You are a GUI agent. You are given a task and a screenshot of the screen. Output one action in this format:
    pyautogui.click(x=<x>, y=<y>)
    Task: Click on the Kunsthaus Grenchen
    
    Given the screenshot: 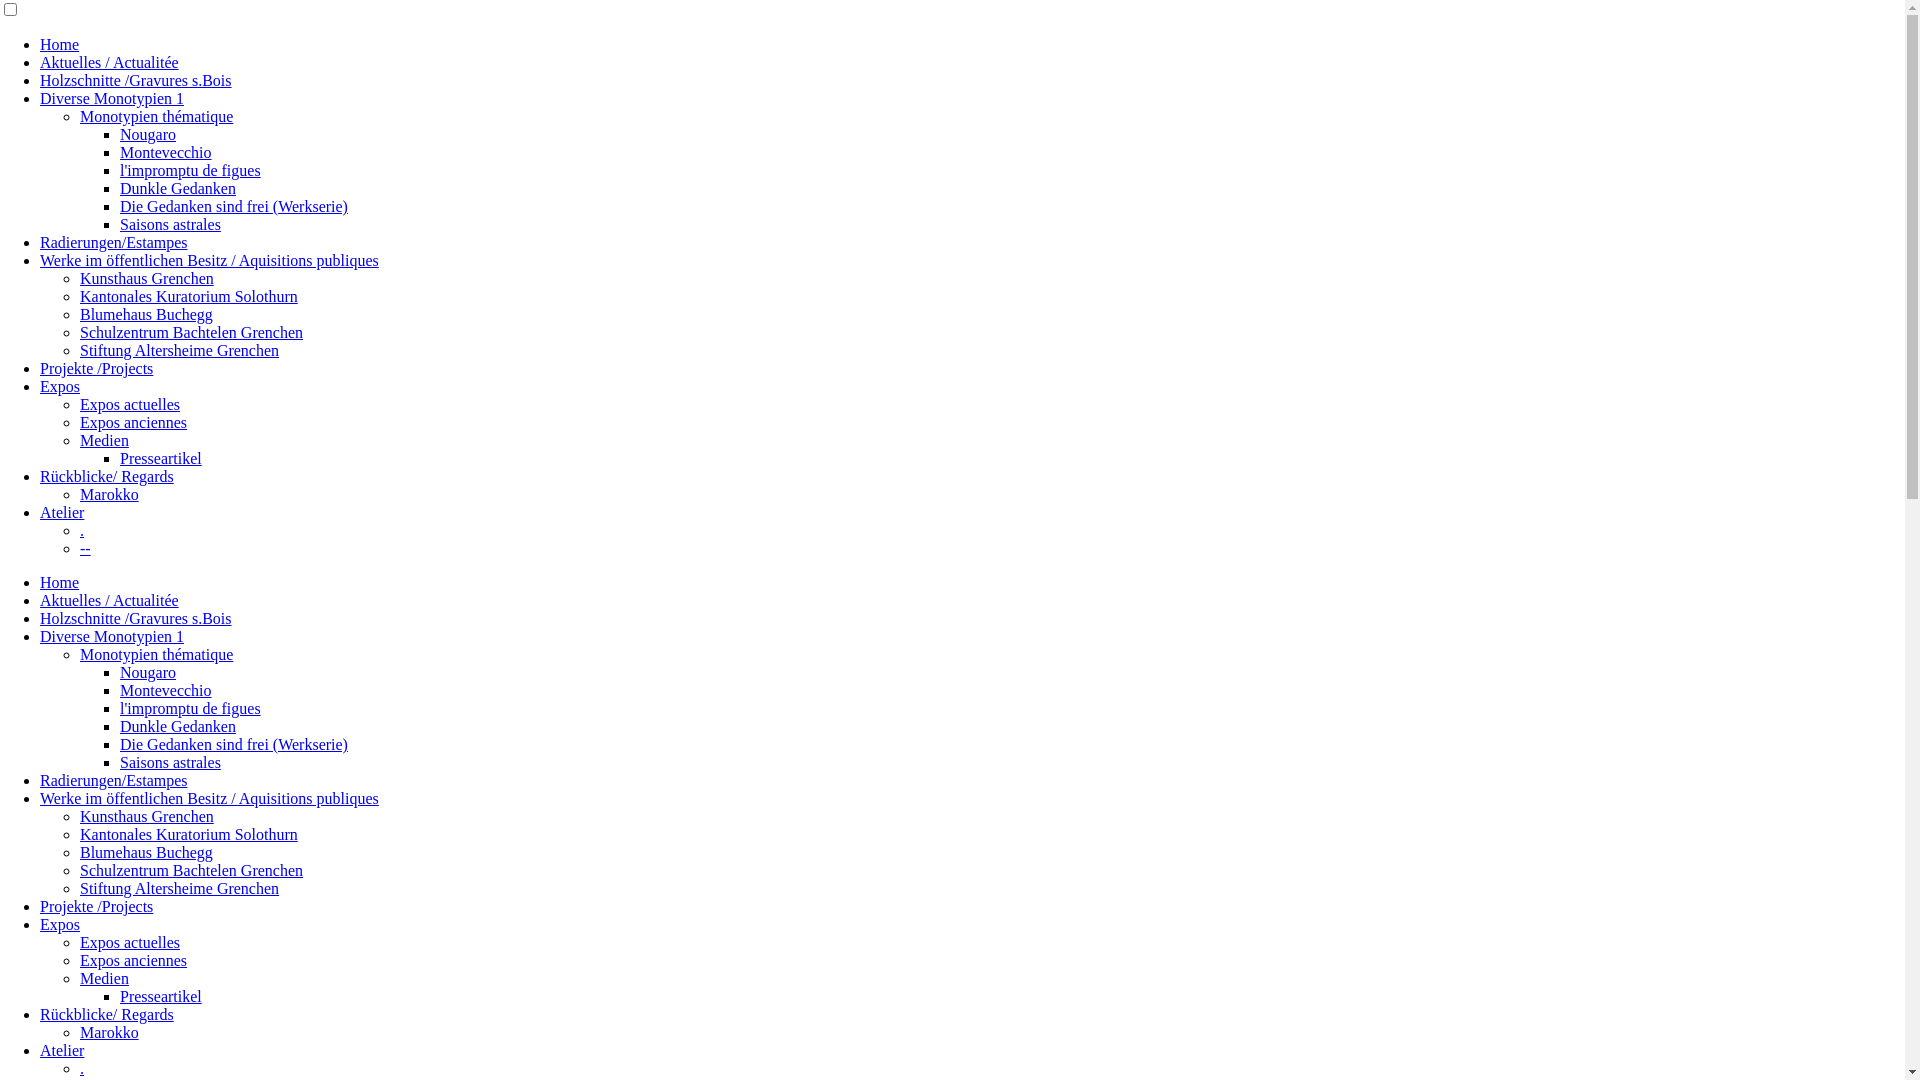 What is the action you would take?
    pyautogui.click(x=147, y=816)
    